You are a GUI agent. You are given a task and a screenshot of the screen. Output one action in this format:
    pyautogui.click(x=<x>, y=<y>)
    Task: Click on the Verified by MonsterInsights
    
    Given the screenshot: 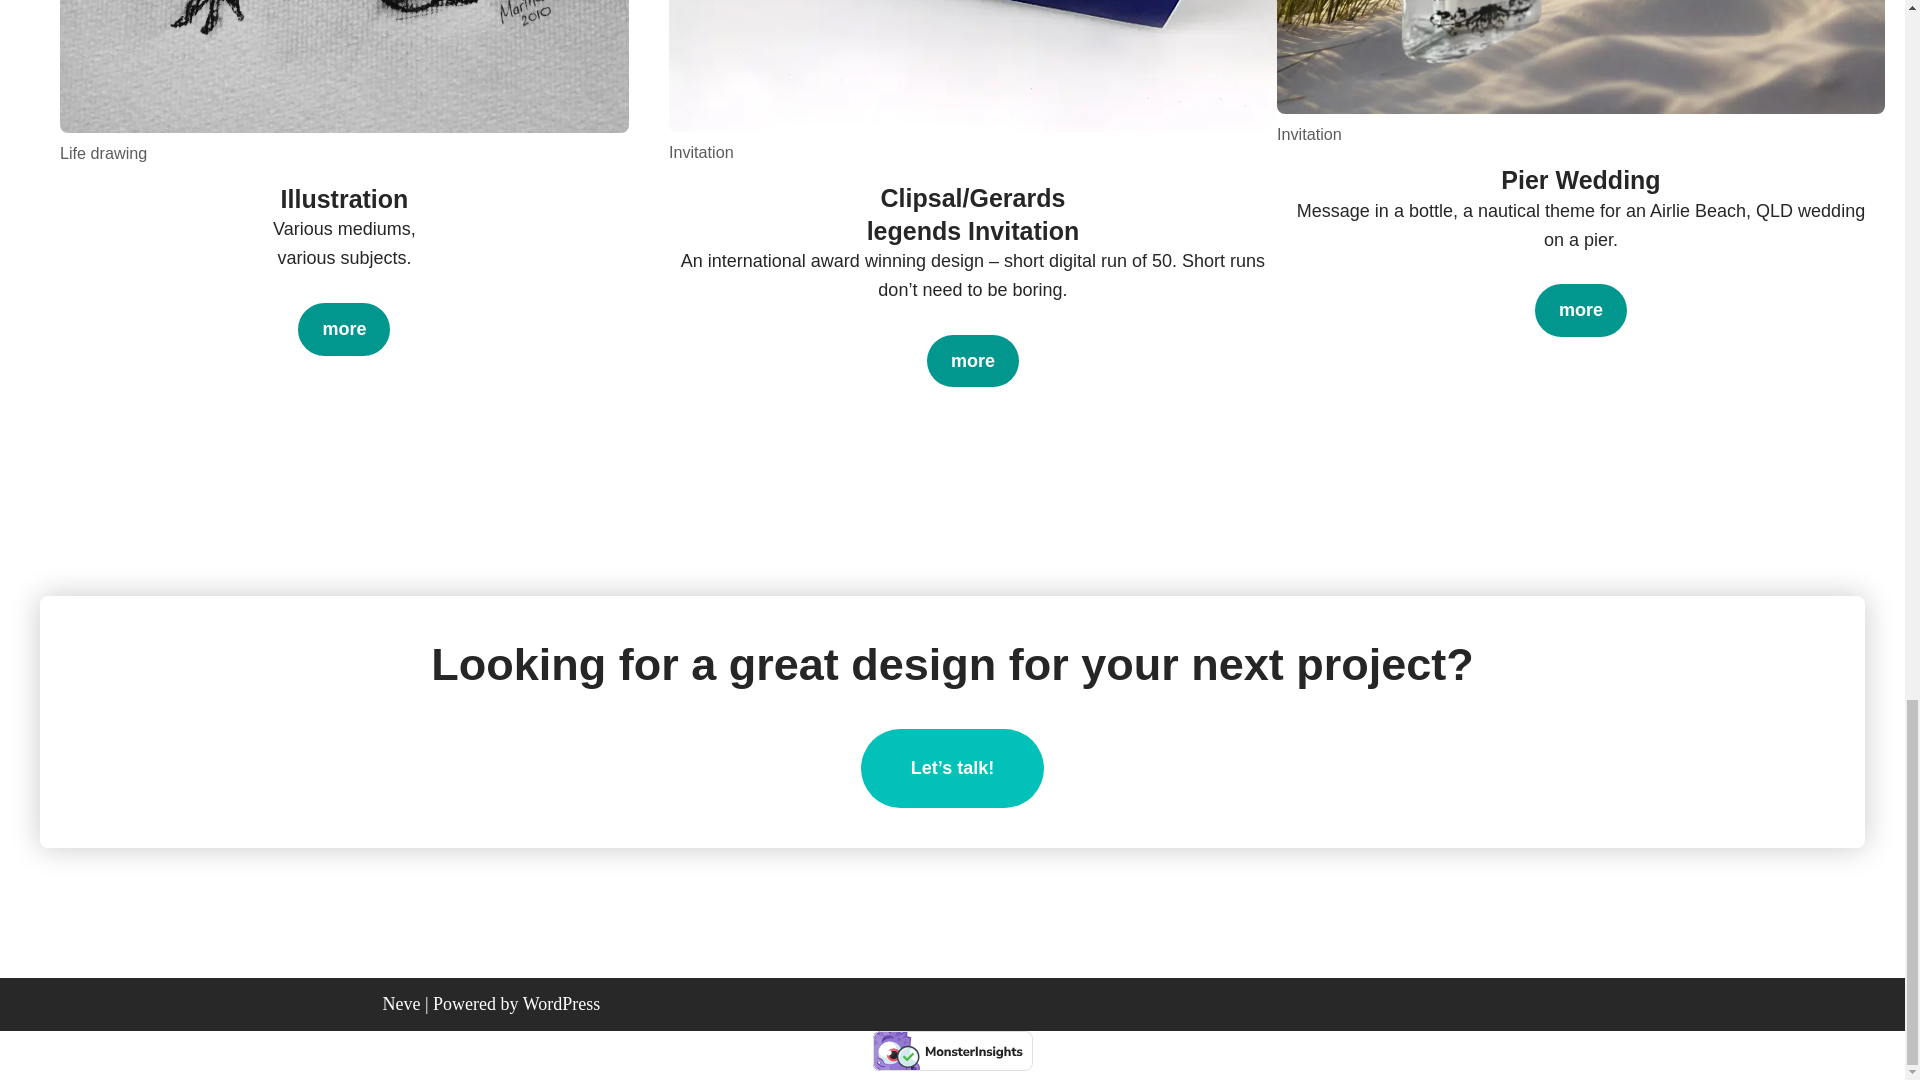 What is the action you would take?
    pyautogui.click(x=952, y=1051)
    